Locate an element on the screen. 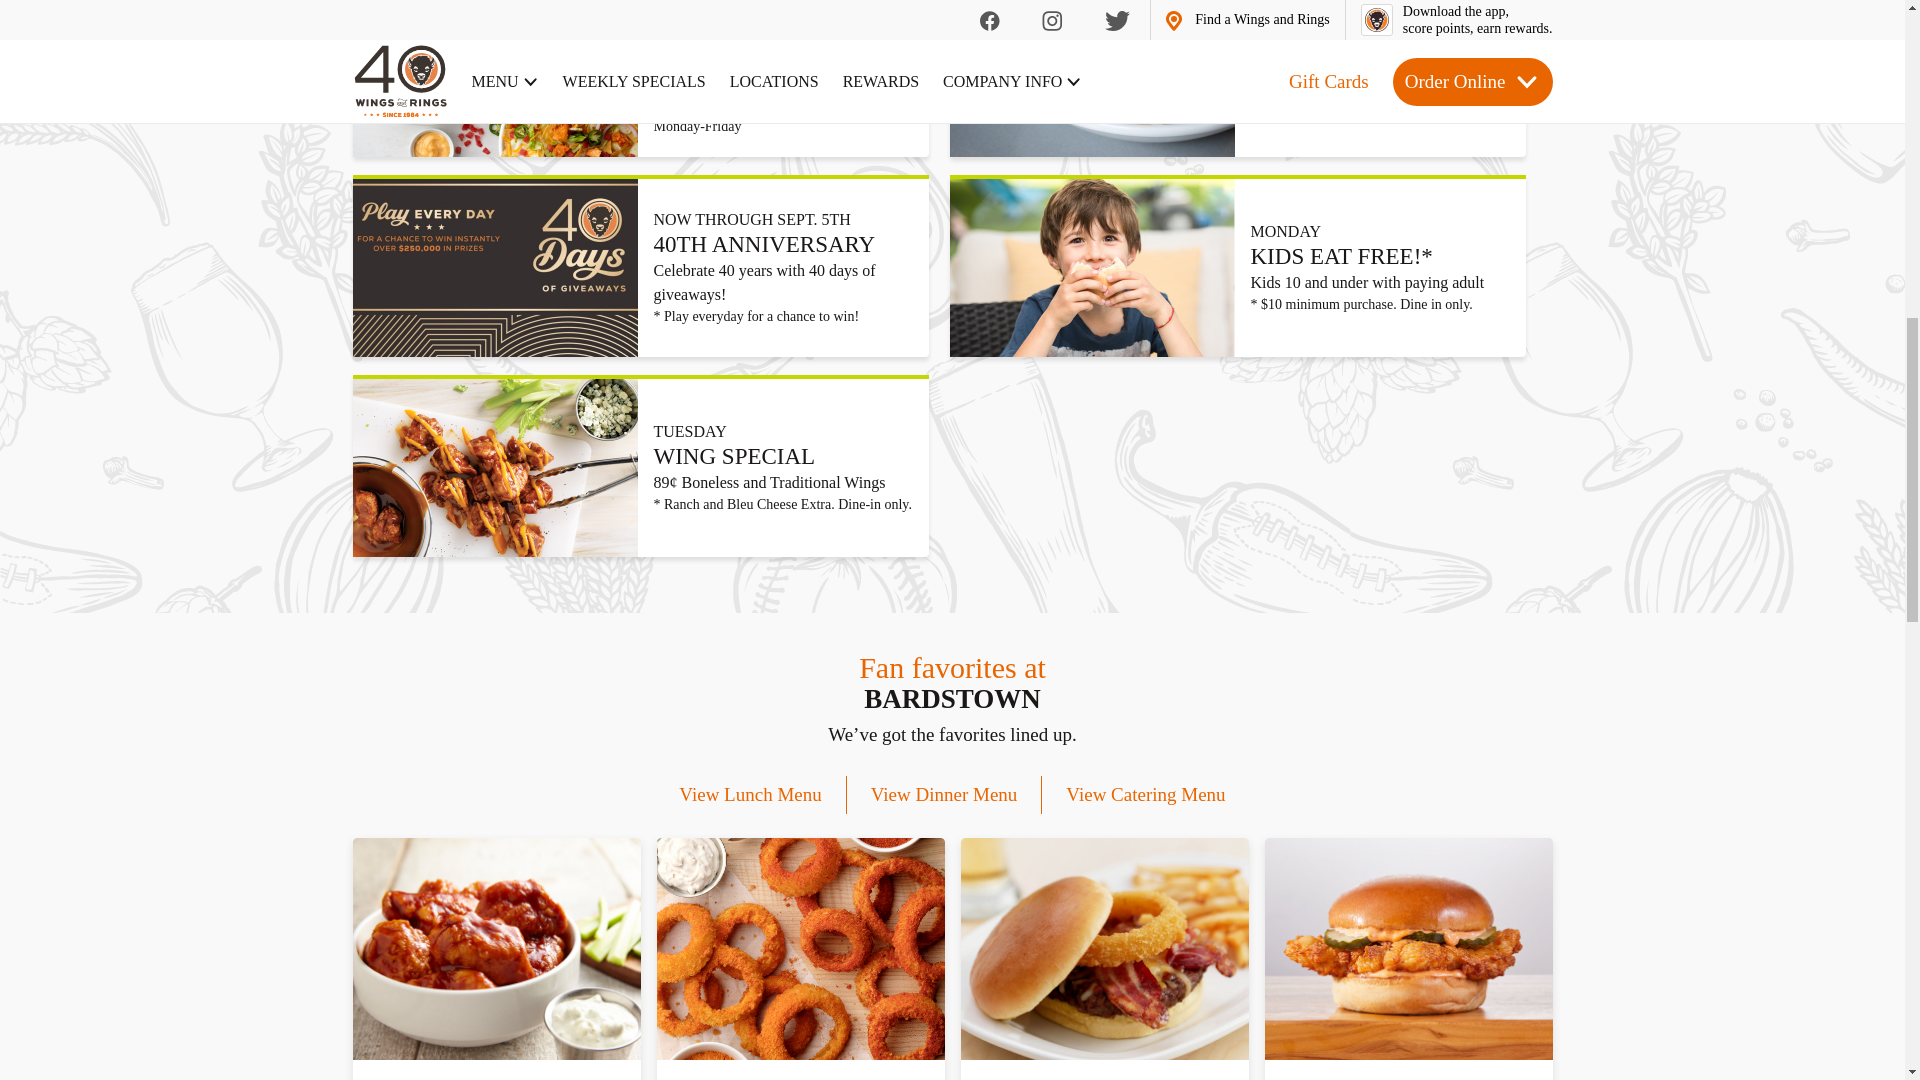  SANDWICHES is located at coordinates (1407, 948).